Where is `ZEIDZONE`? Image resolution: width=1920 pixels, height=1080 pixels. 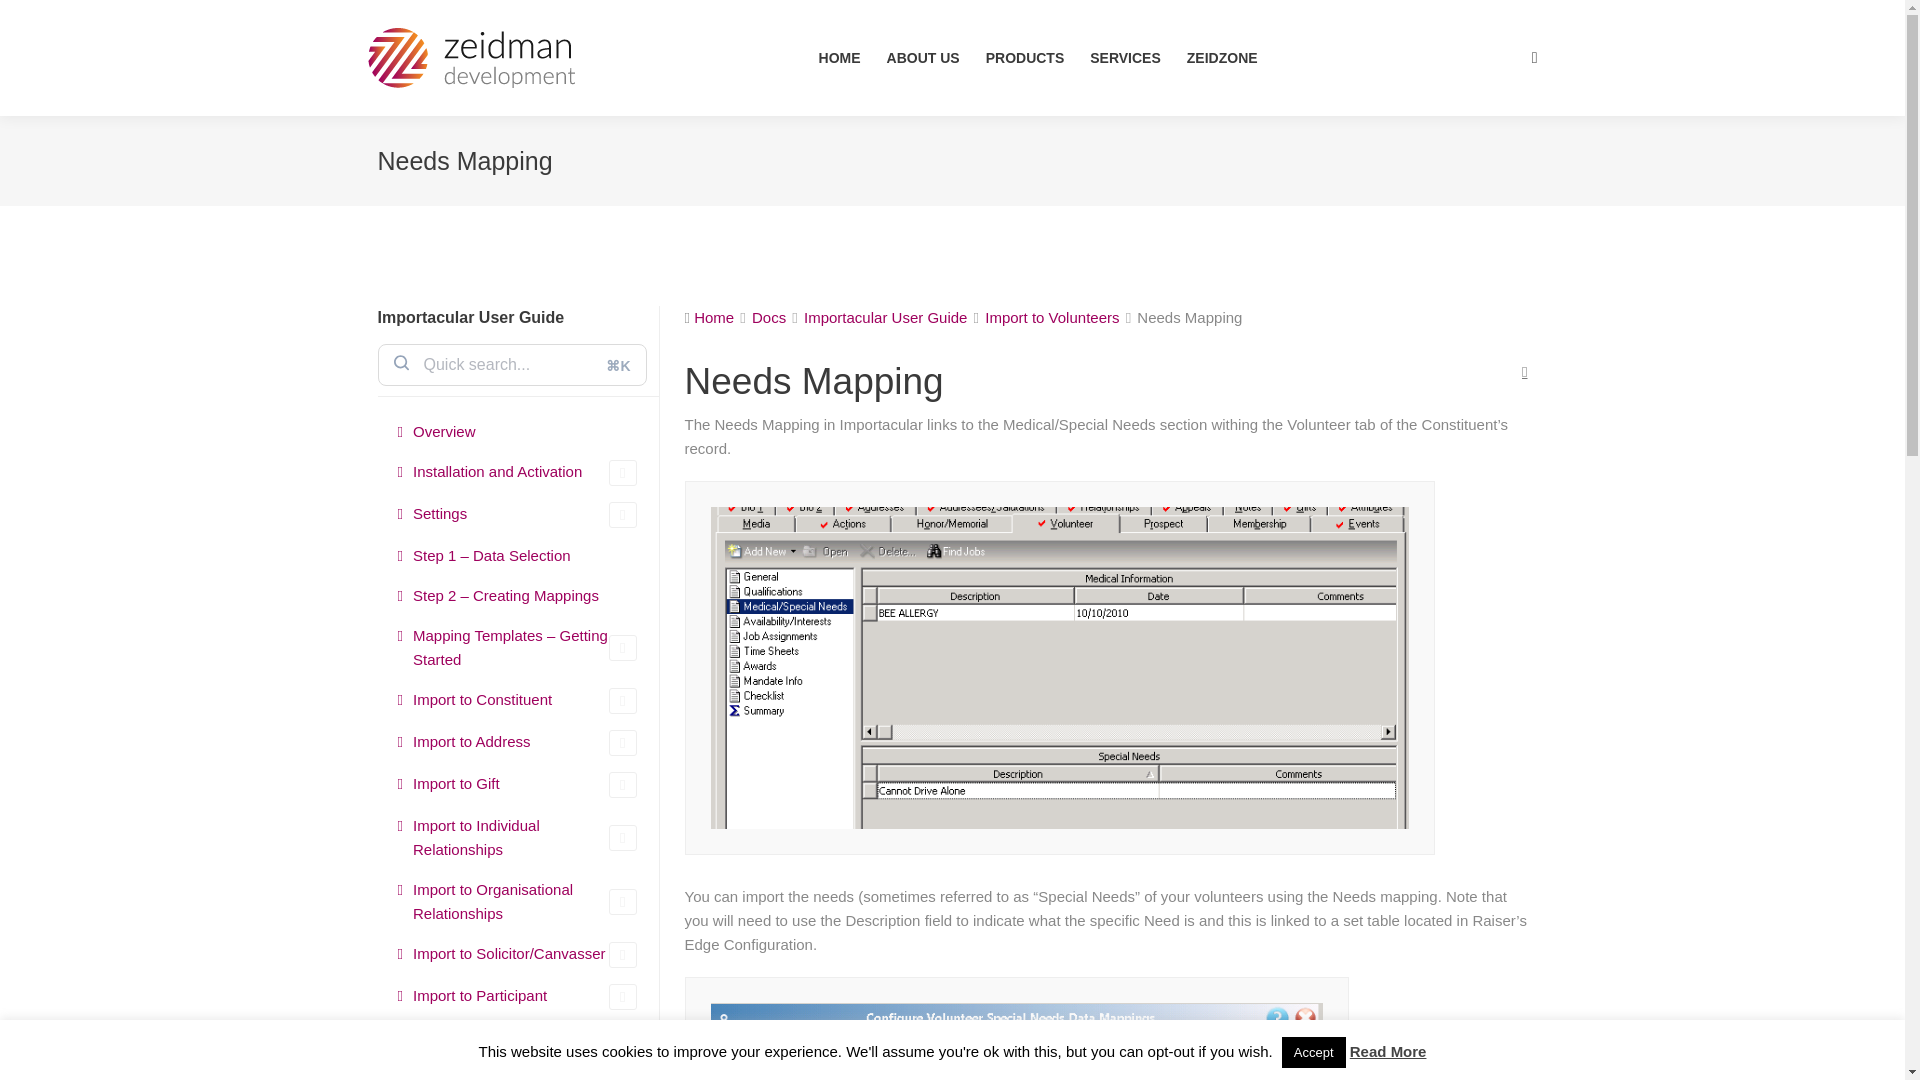 ZEIDZONE is located at coordinates (1222, 58).